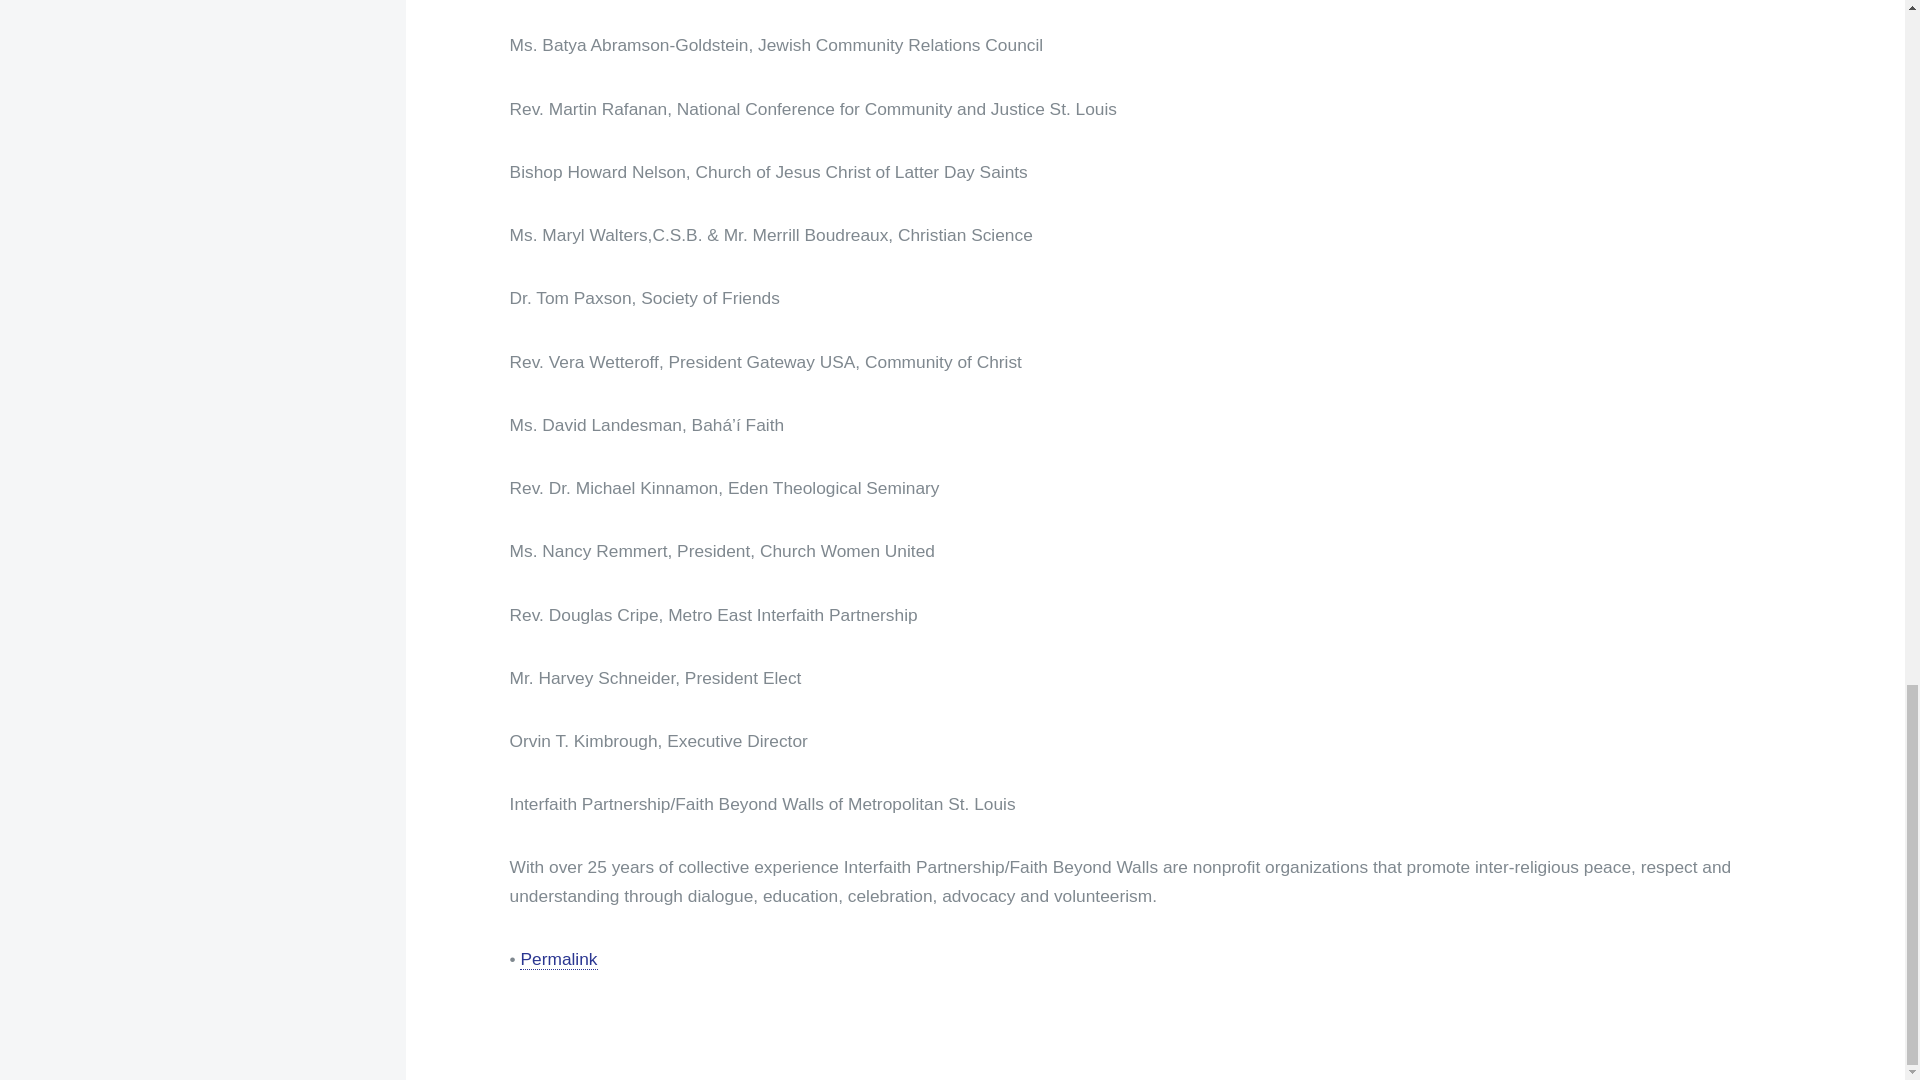 The width and height of the screenshot is (1920, 1080). What do you see at coordinates (558, 959) in the screenshot?
I see `Permalink` at bounding box center [558, 959].